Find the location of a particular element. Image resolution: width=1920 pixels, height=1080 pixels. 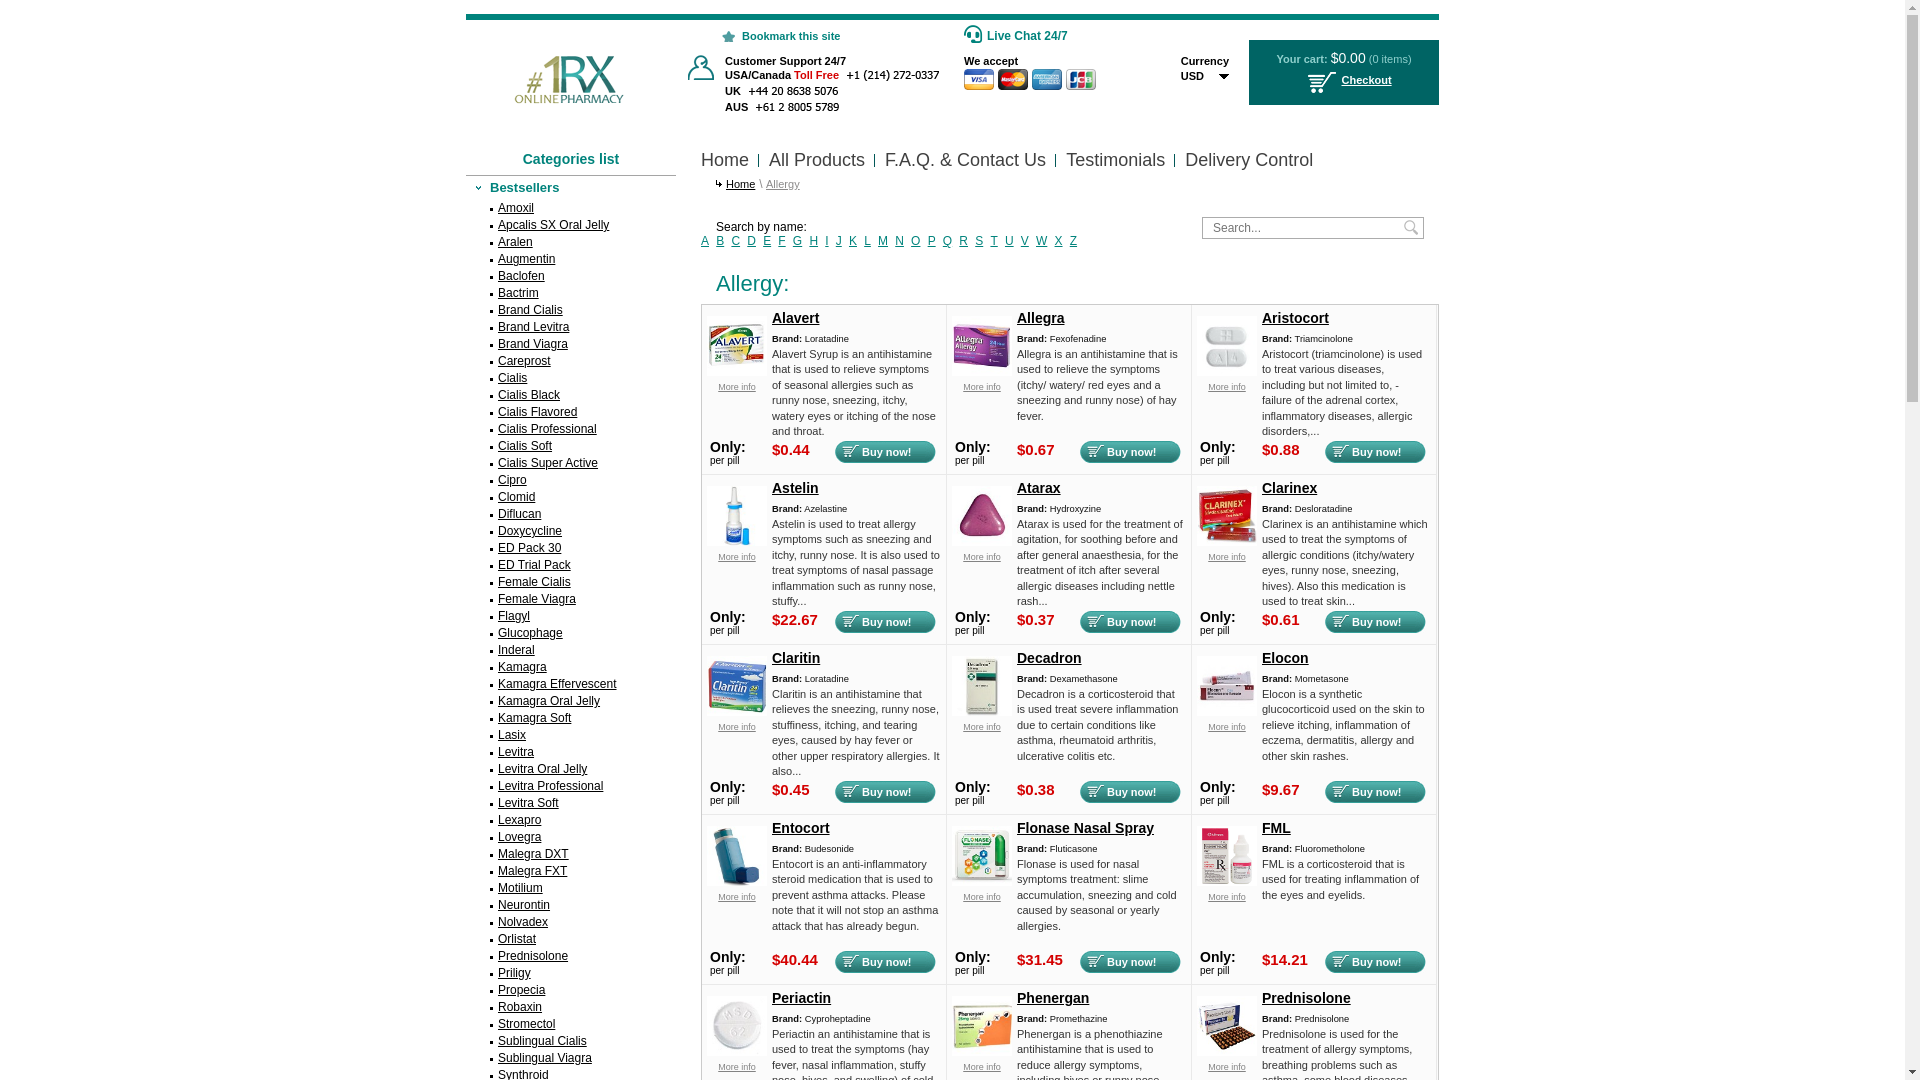

Levitra Oral Jelly is located at coordinates (571, 770).